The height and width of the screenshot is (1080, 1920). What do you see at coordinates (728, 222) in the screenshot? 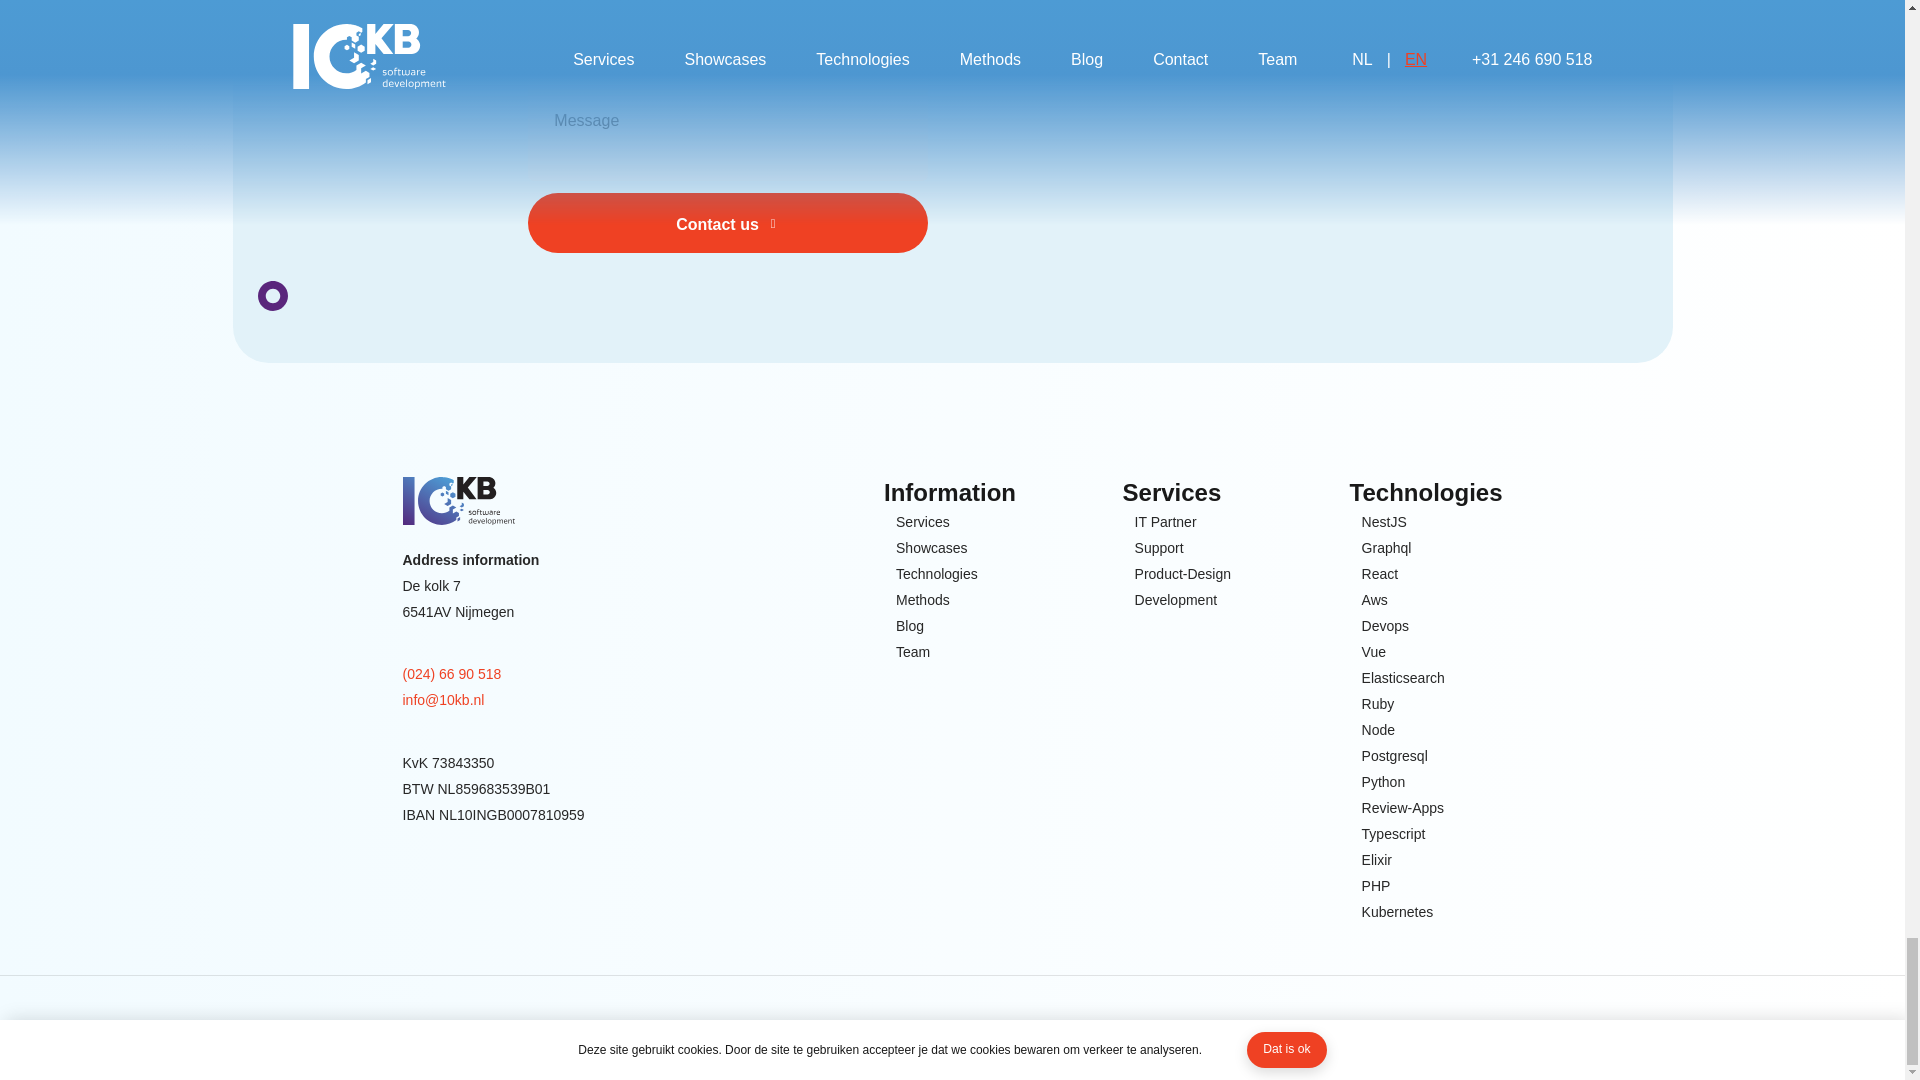
I see `Contact us` at bounding box center [728, 222].